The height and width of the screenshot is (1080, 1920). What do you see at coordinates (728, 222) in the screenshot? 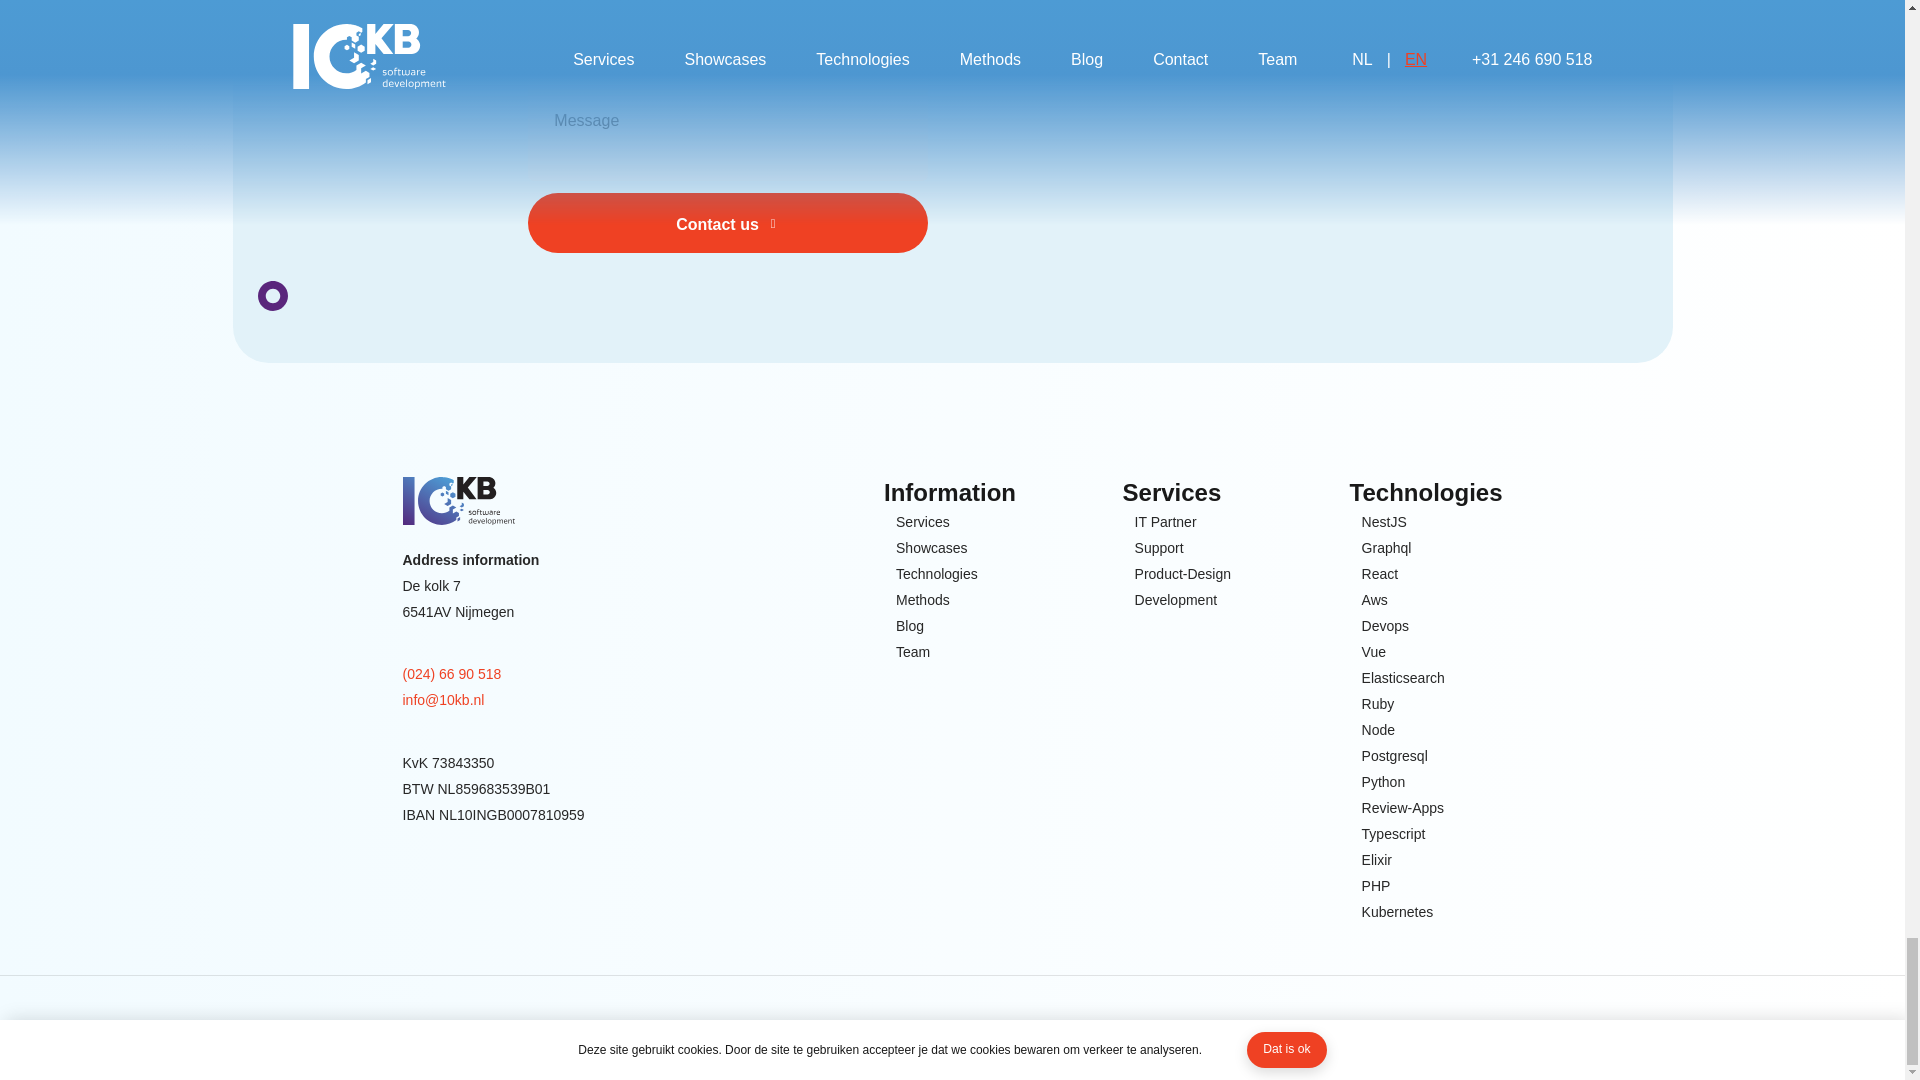
I see `Contact us` at bounding box center [728, 222].